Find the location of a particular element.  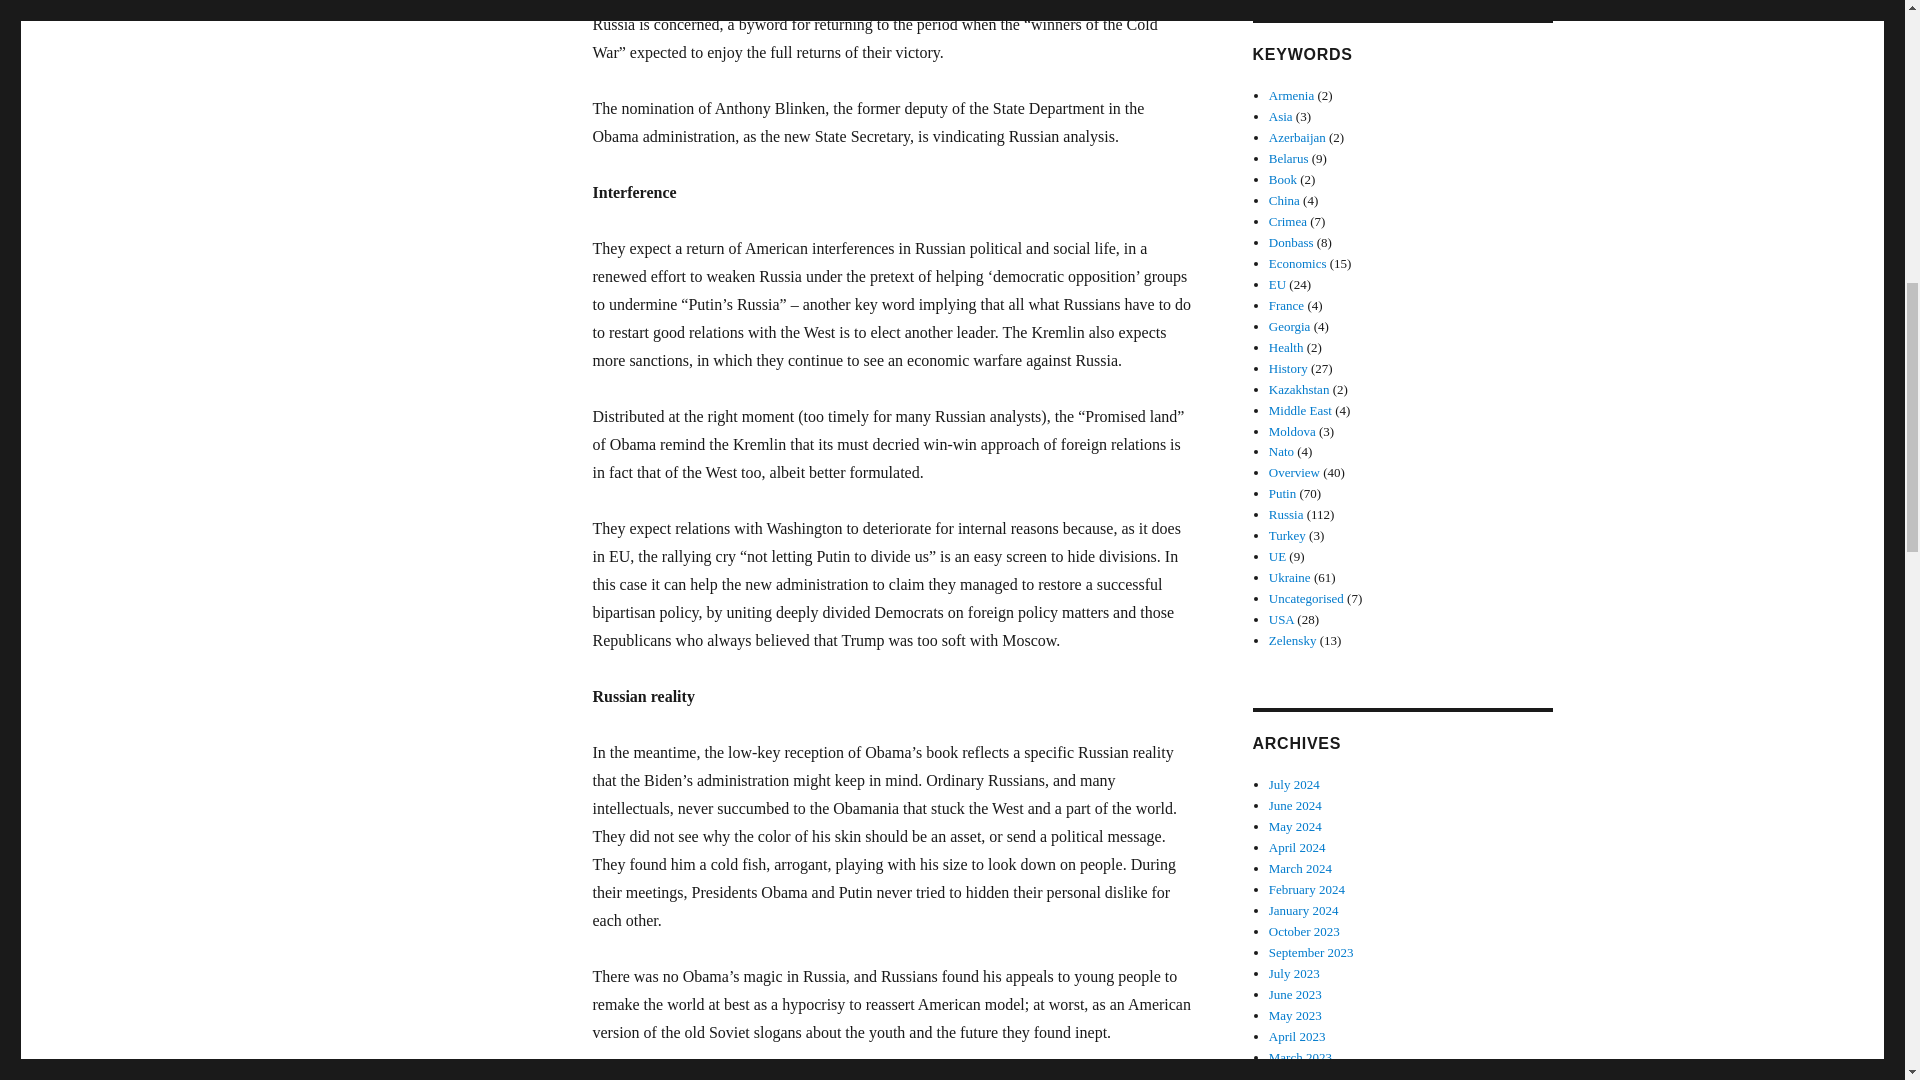

Armenia is located at coordinates (1291, 94).